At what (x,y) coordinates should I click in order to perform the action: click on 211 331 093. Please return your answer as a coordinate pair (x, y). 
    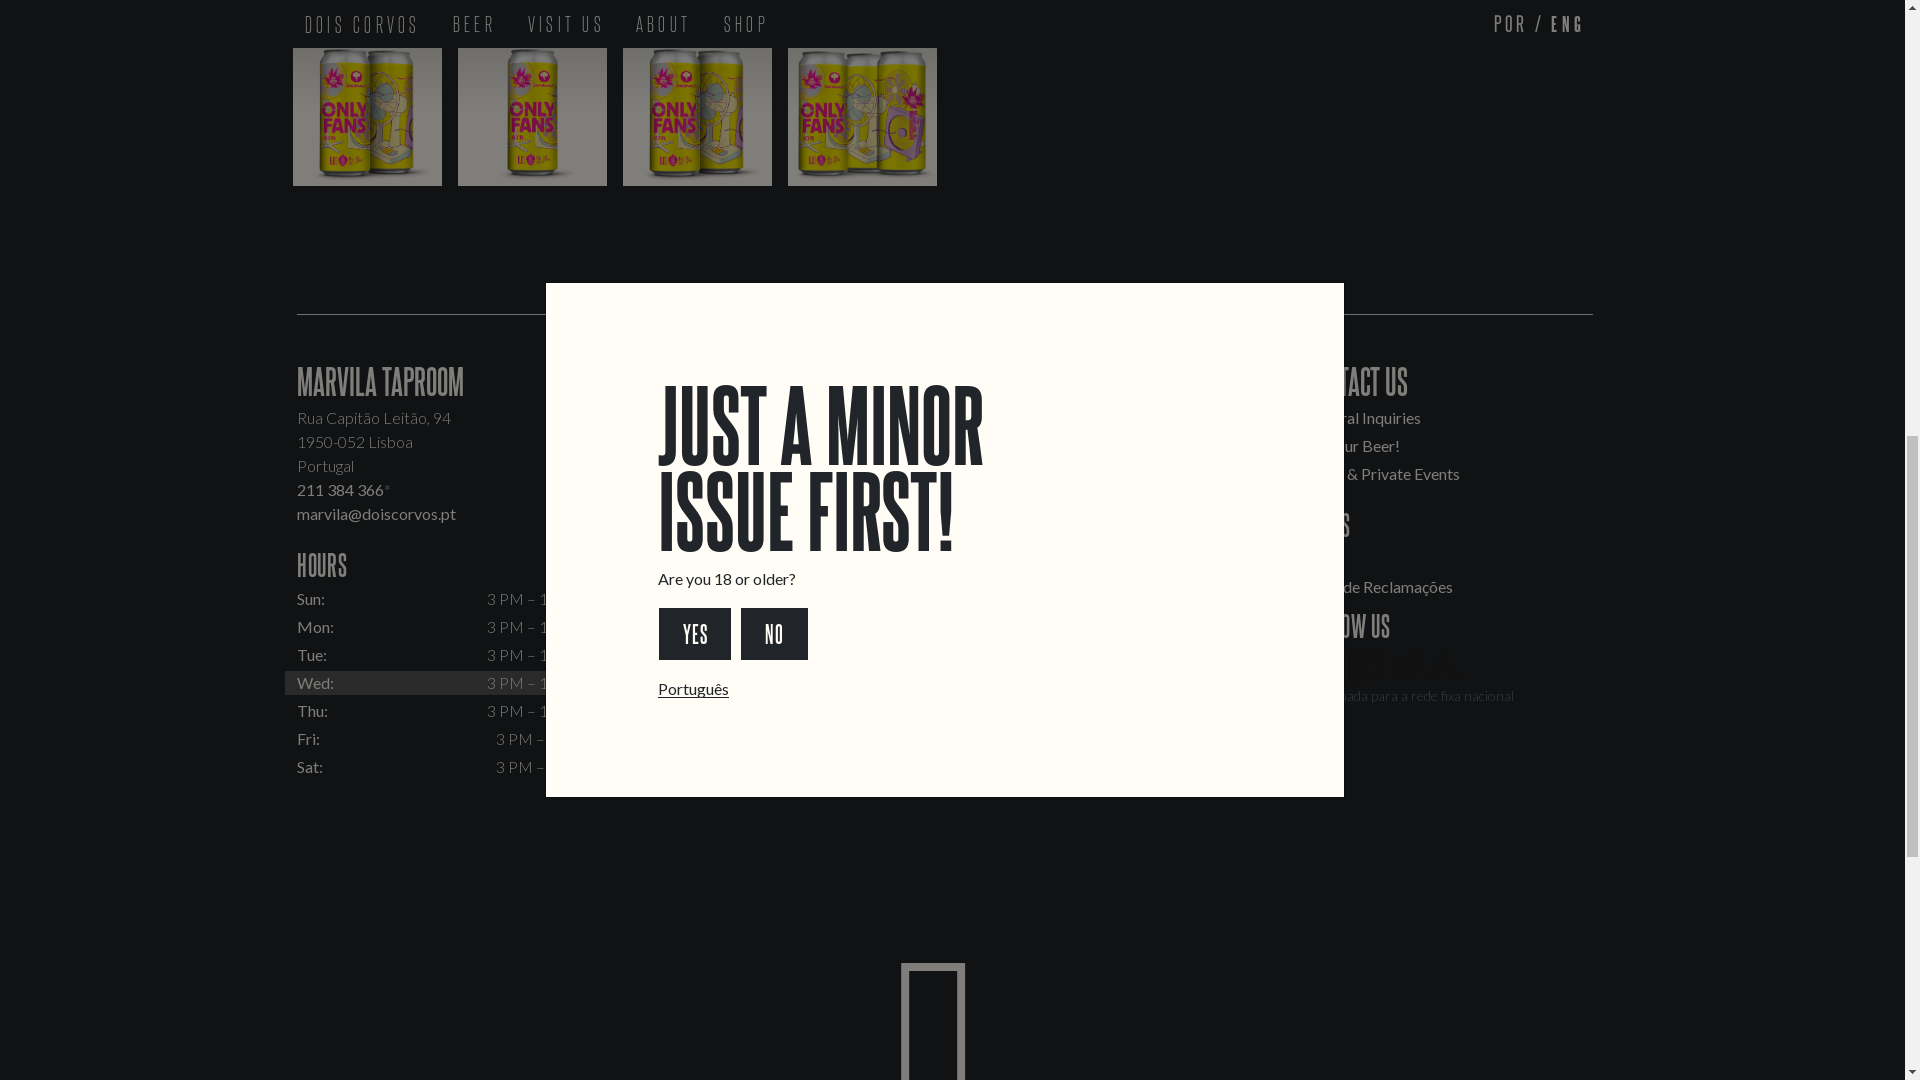
    Looking at the image, I should click on (1012, 513).